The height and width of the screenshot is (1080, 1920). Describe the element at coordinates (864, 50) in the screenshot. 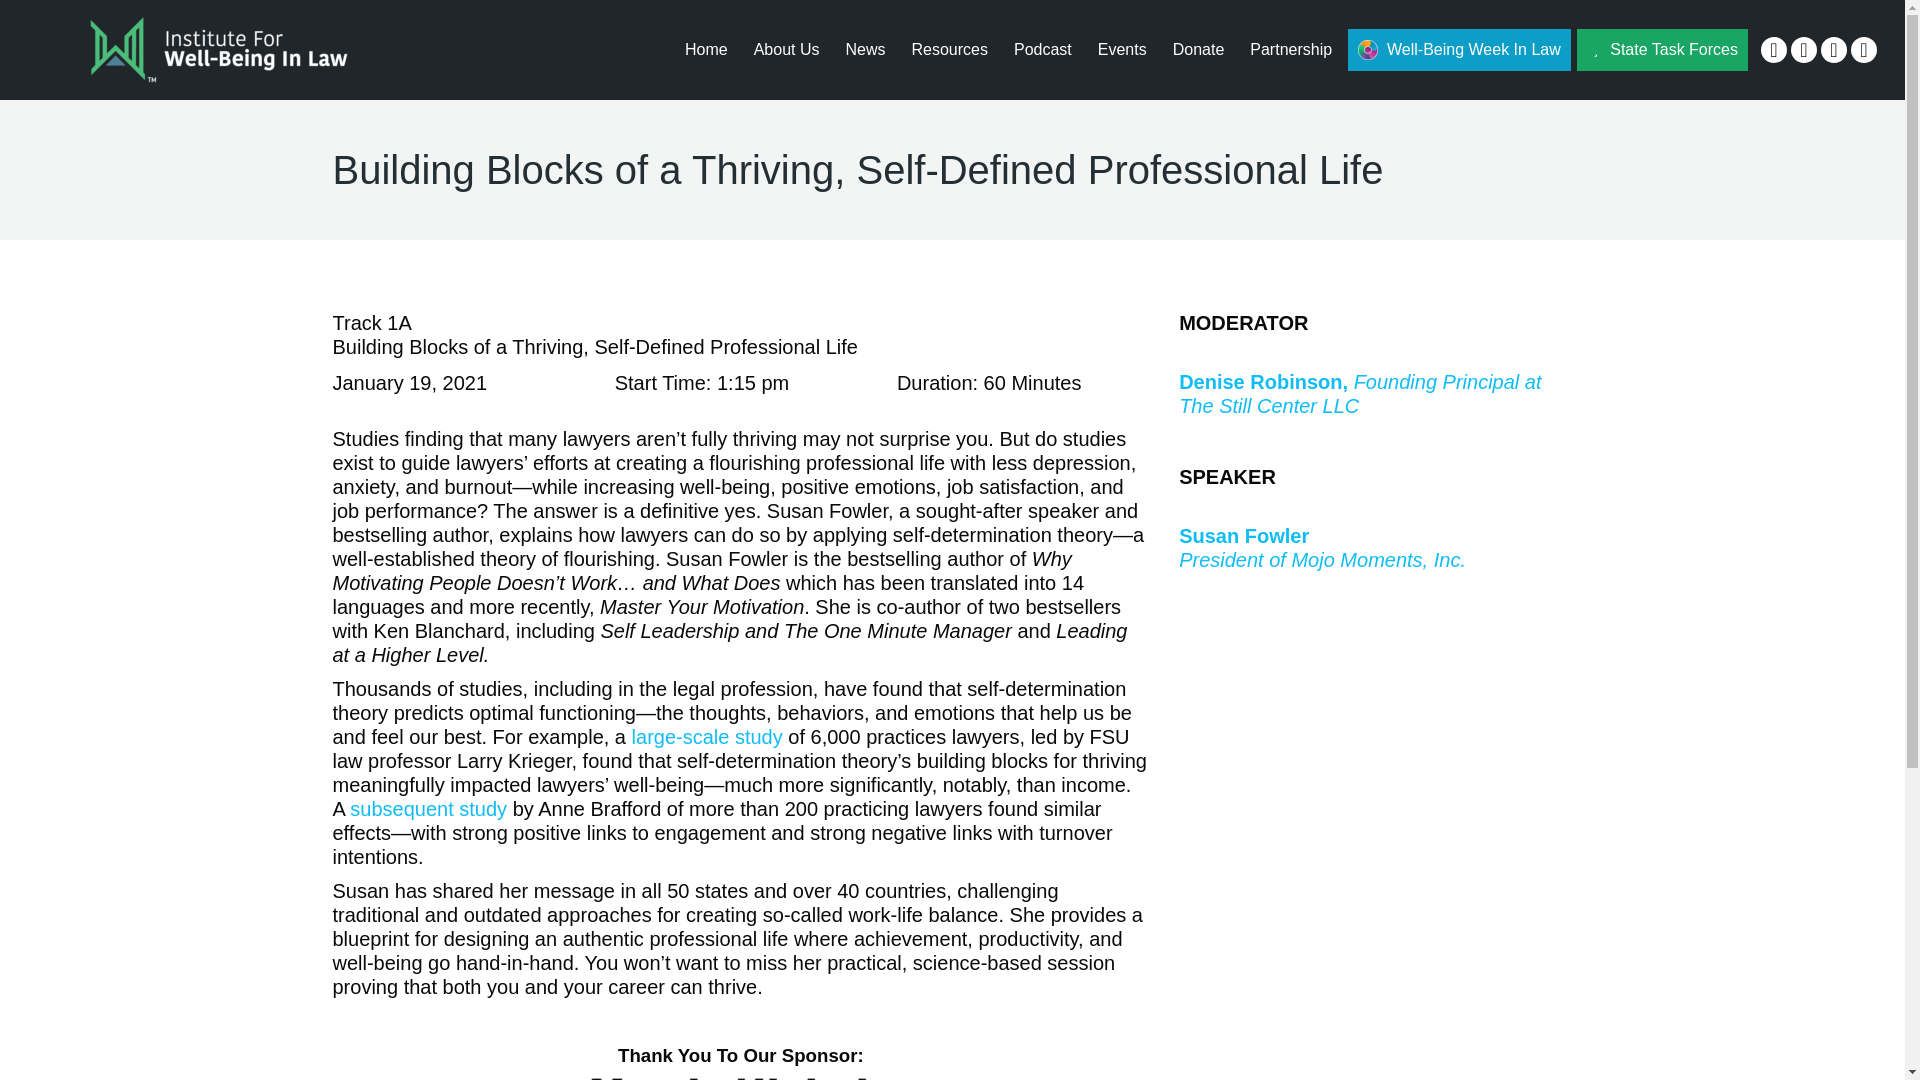

I see `News` at that location.